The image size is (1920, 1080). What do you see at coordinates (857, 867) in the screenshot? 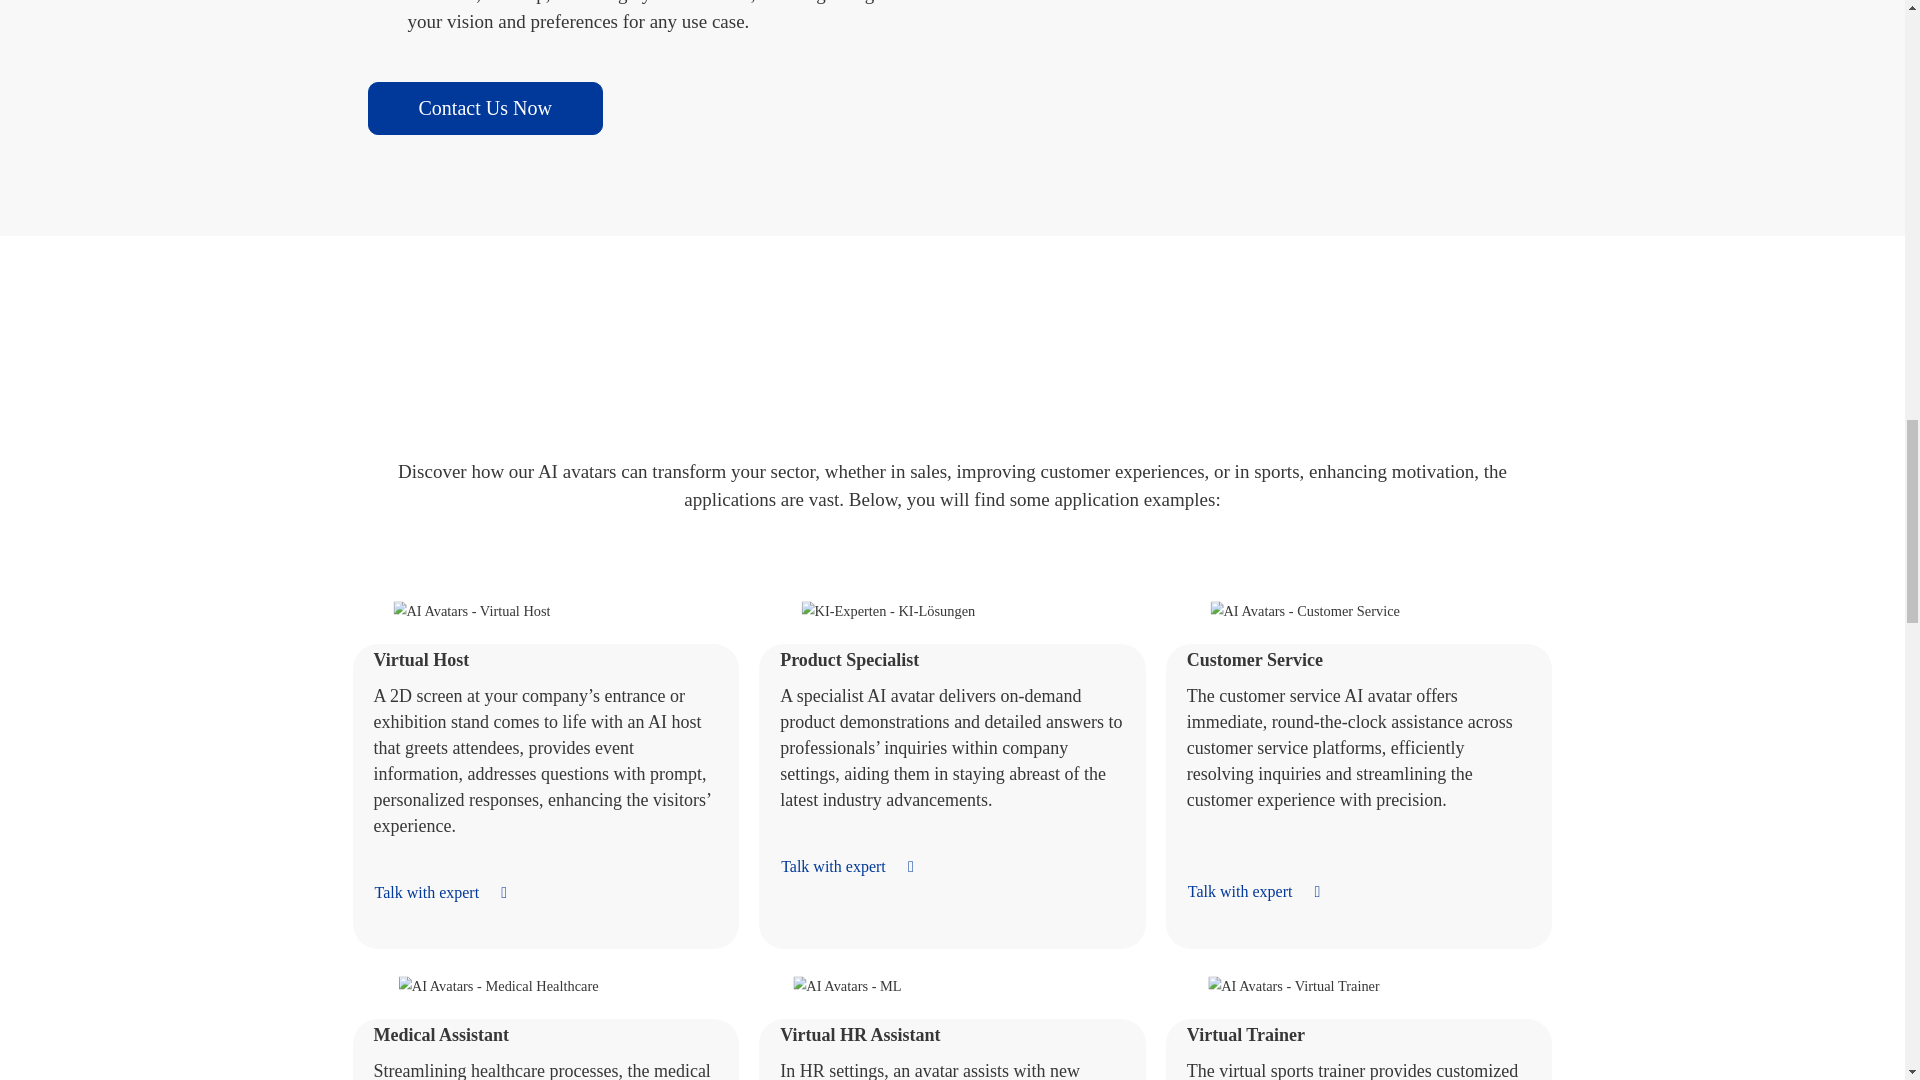
I see `Talk with expert` at bounding box center [857, 867].